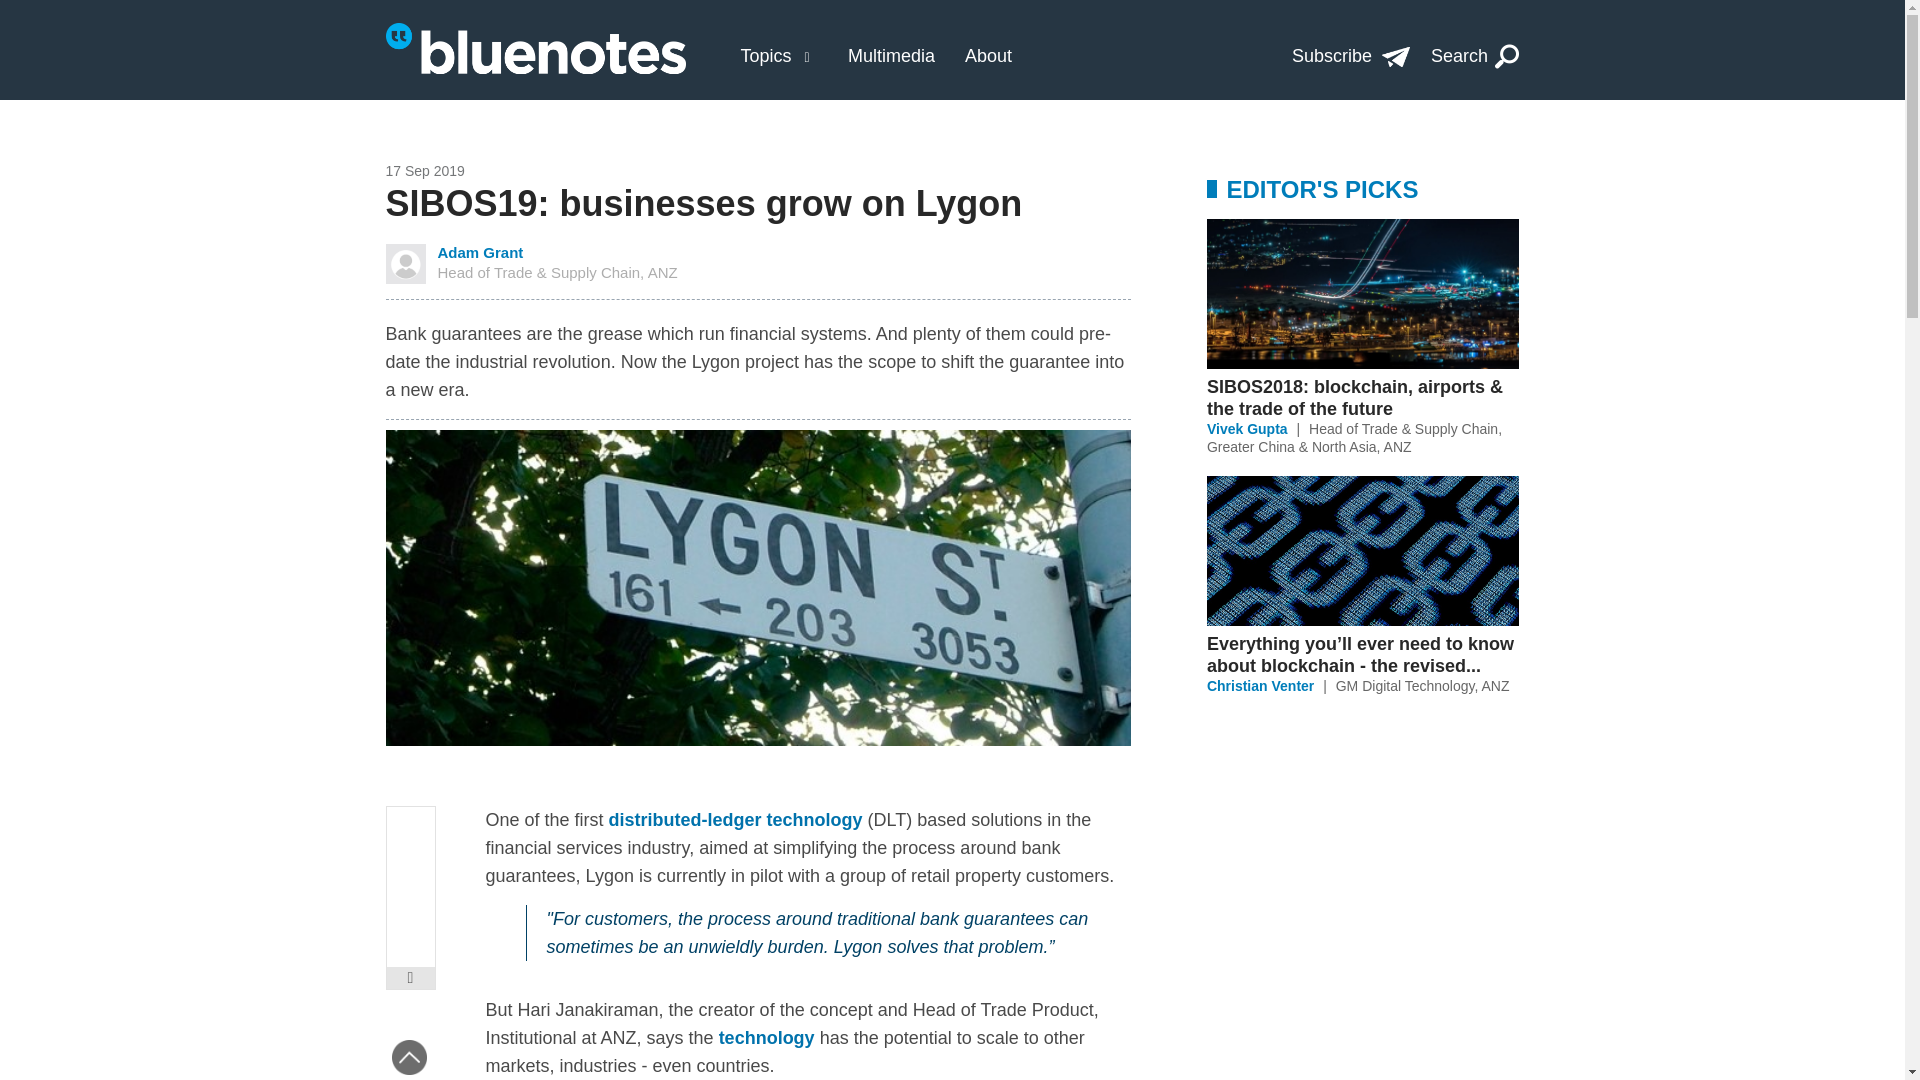 This screenshot has height=1080, width=1920. What do you see at coordinates (1350, 56) in the screenshot?
I see `Topics` at bounding box center [1350, 56].